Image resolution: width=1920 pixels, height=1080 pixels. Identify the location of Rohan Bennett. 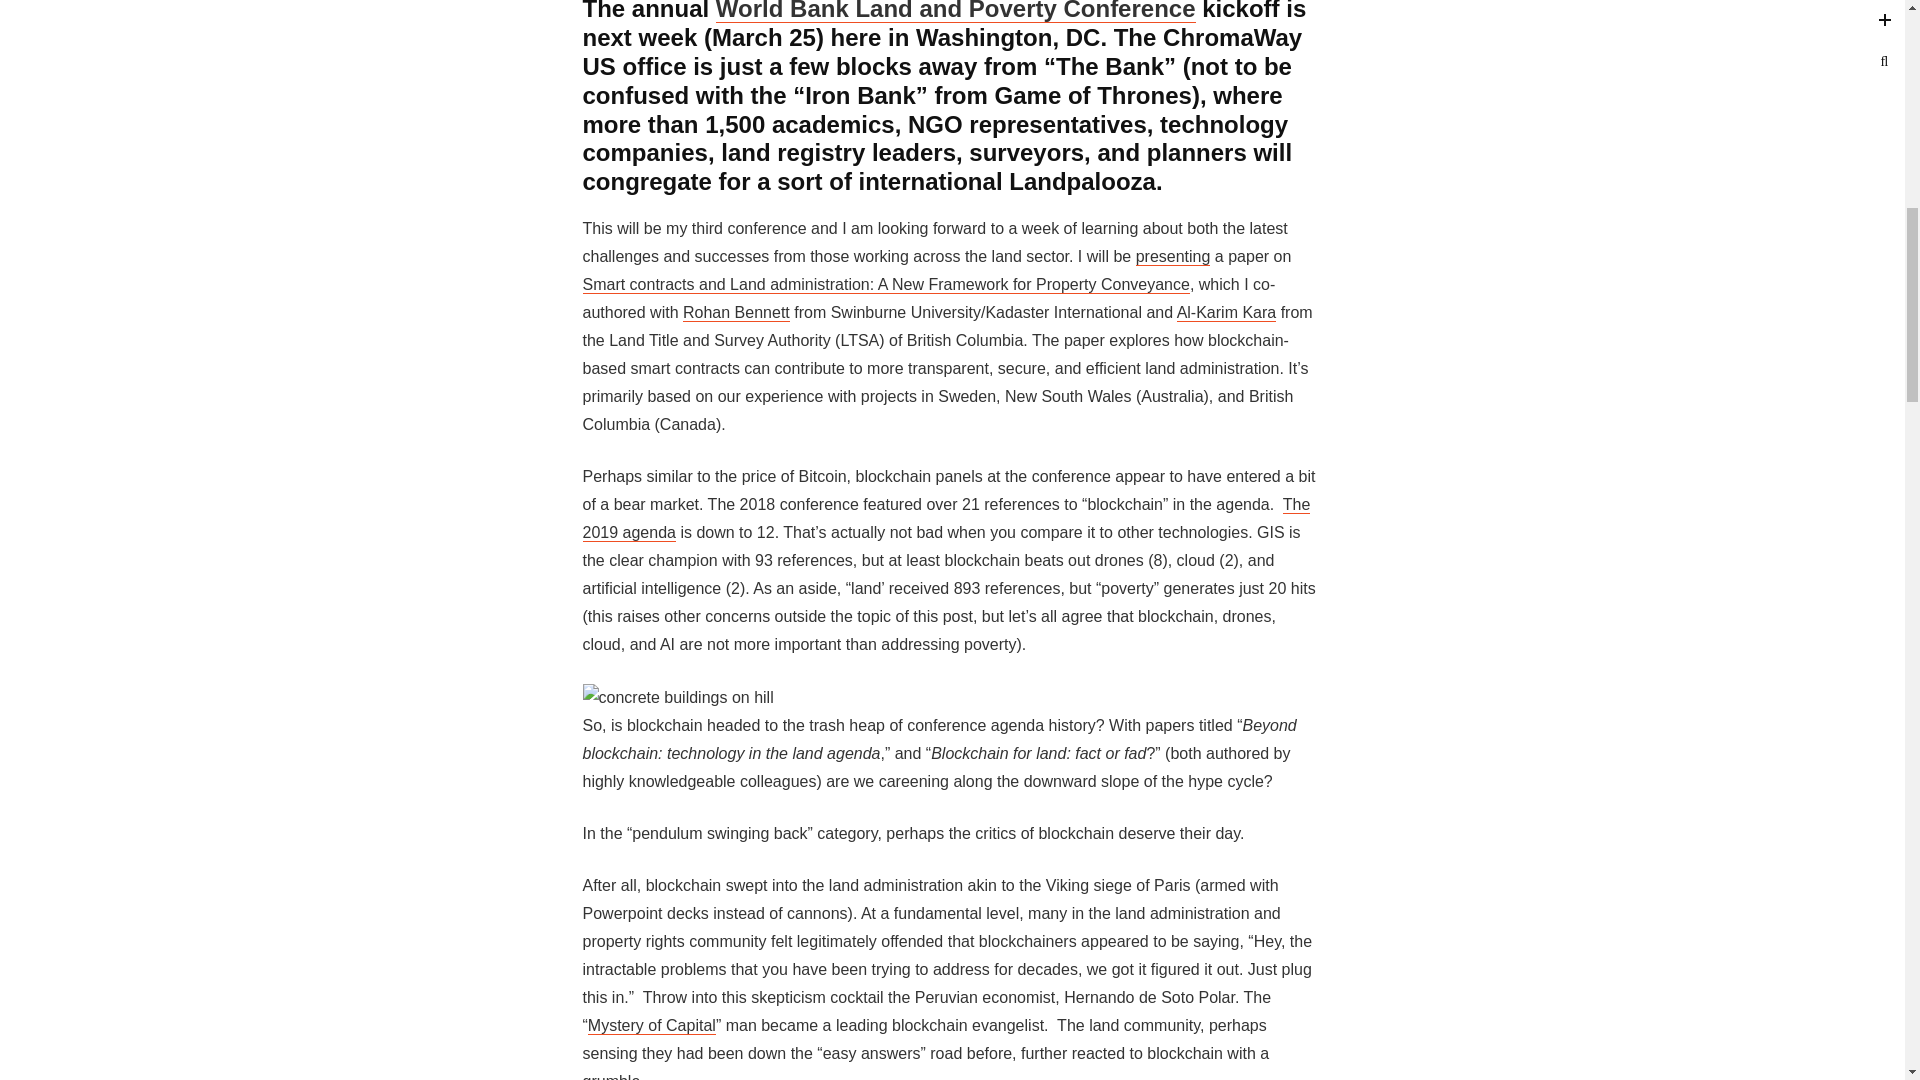
(736, 312).